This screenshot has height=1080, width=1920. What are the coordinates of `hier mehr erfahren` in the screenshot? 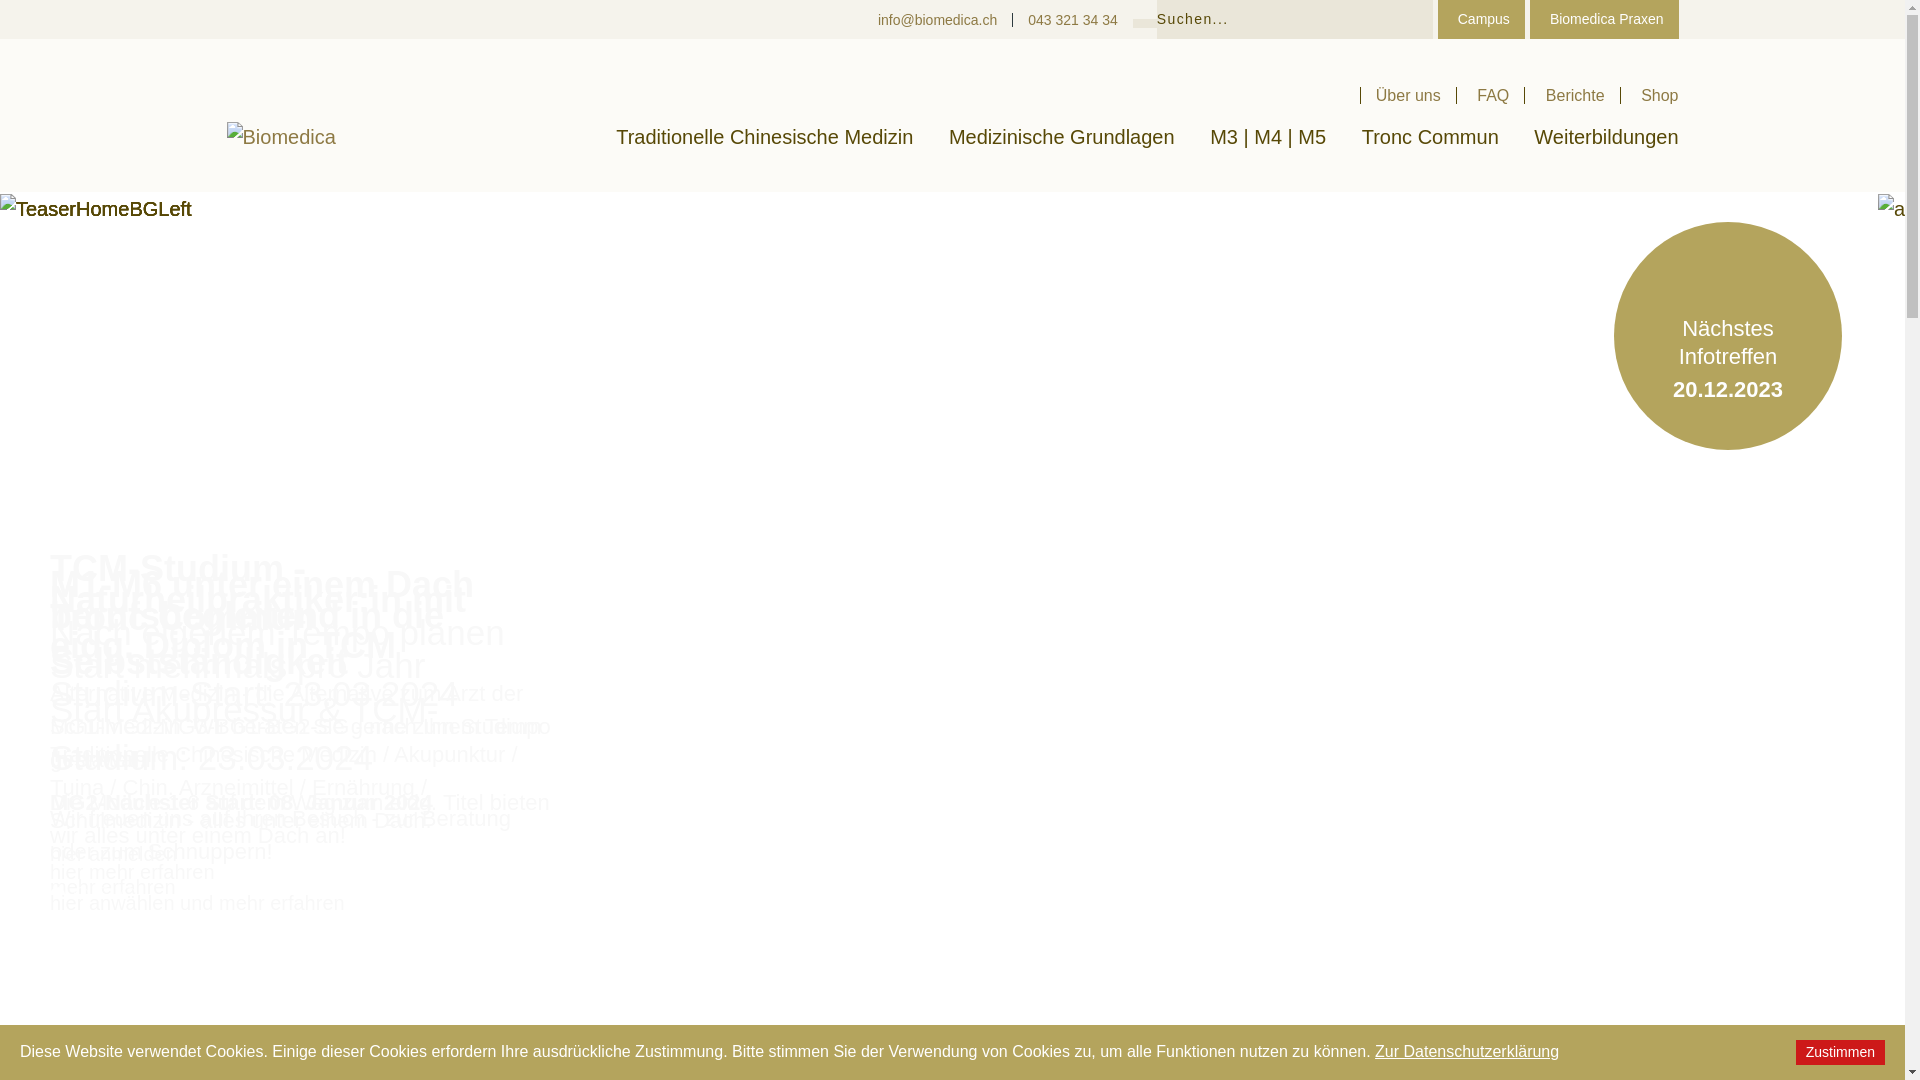 It's located at (132, 862).